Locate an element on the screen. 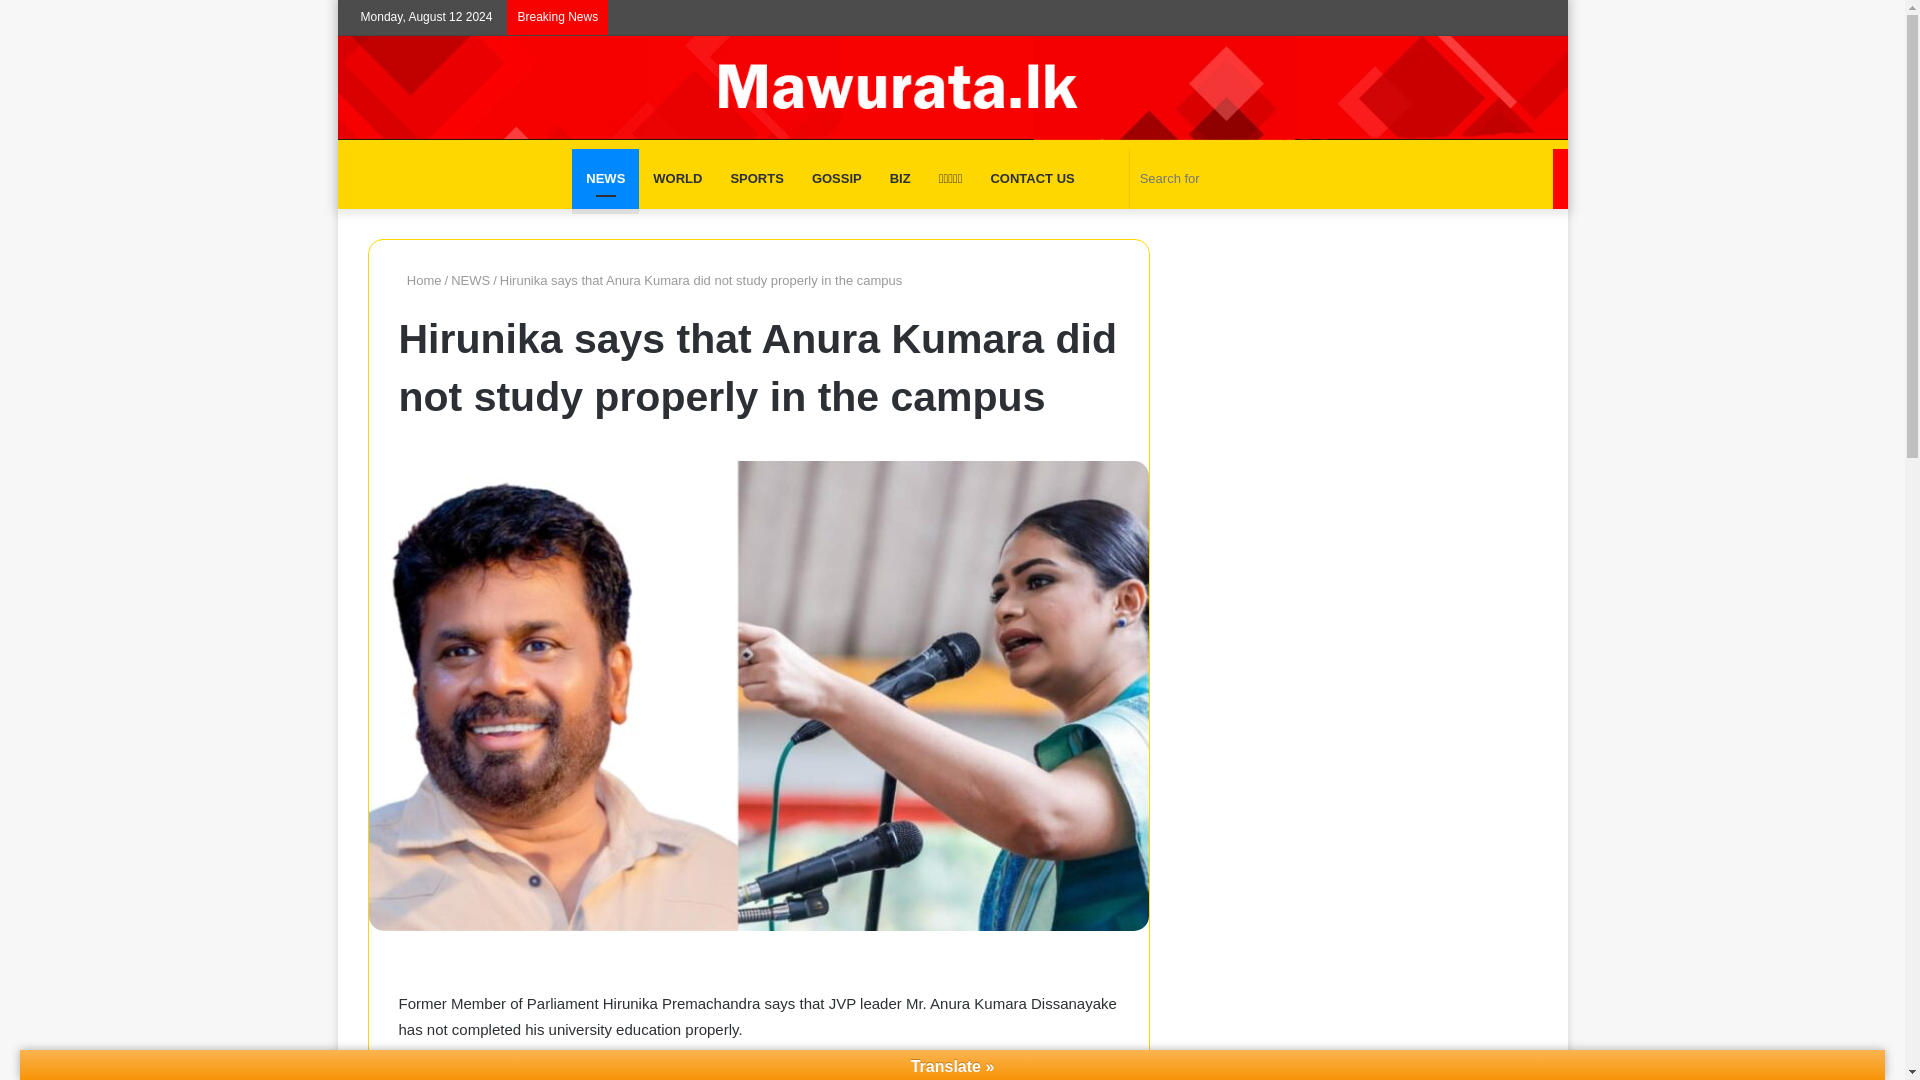  CONTACT US is located at coordinates (1032, 179).